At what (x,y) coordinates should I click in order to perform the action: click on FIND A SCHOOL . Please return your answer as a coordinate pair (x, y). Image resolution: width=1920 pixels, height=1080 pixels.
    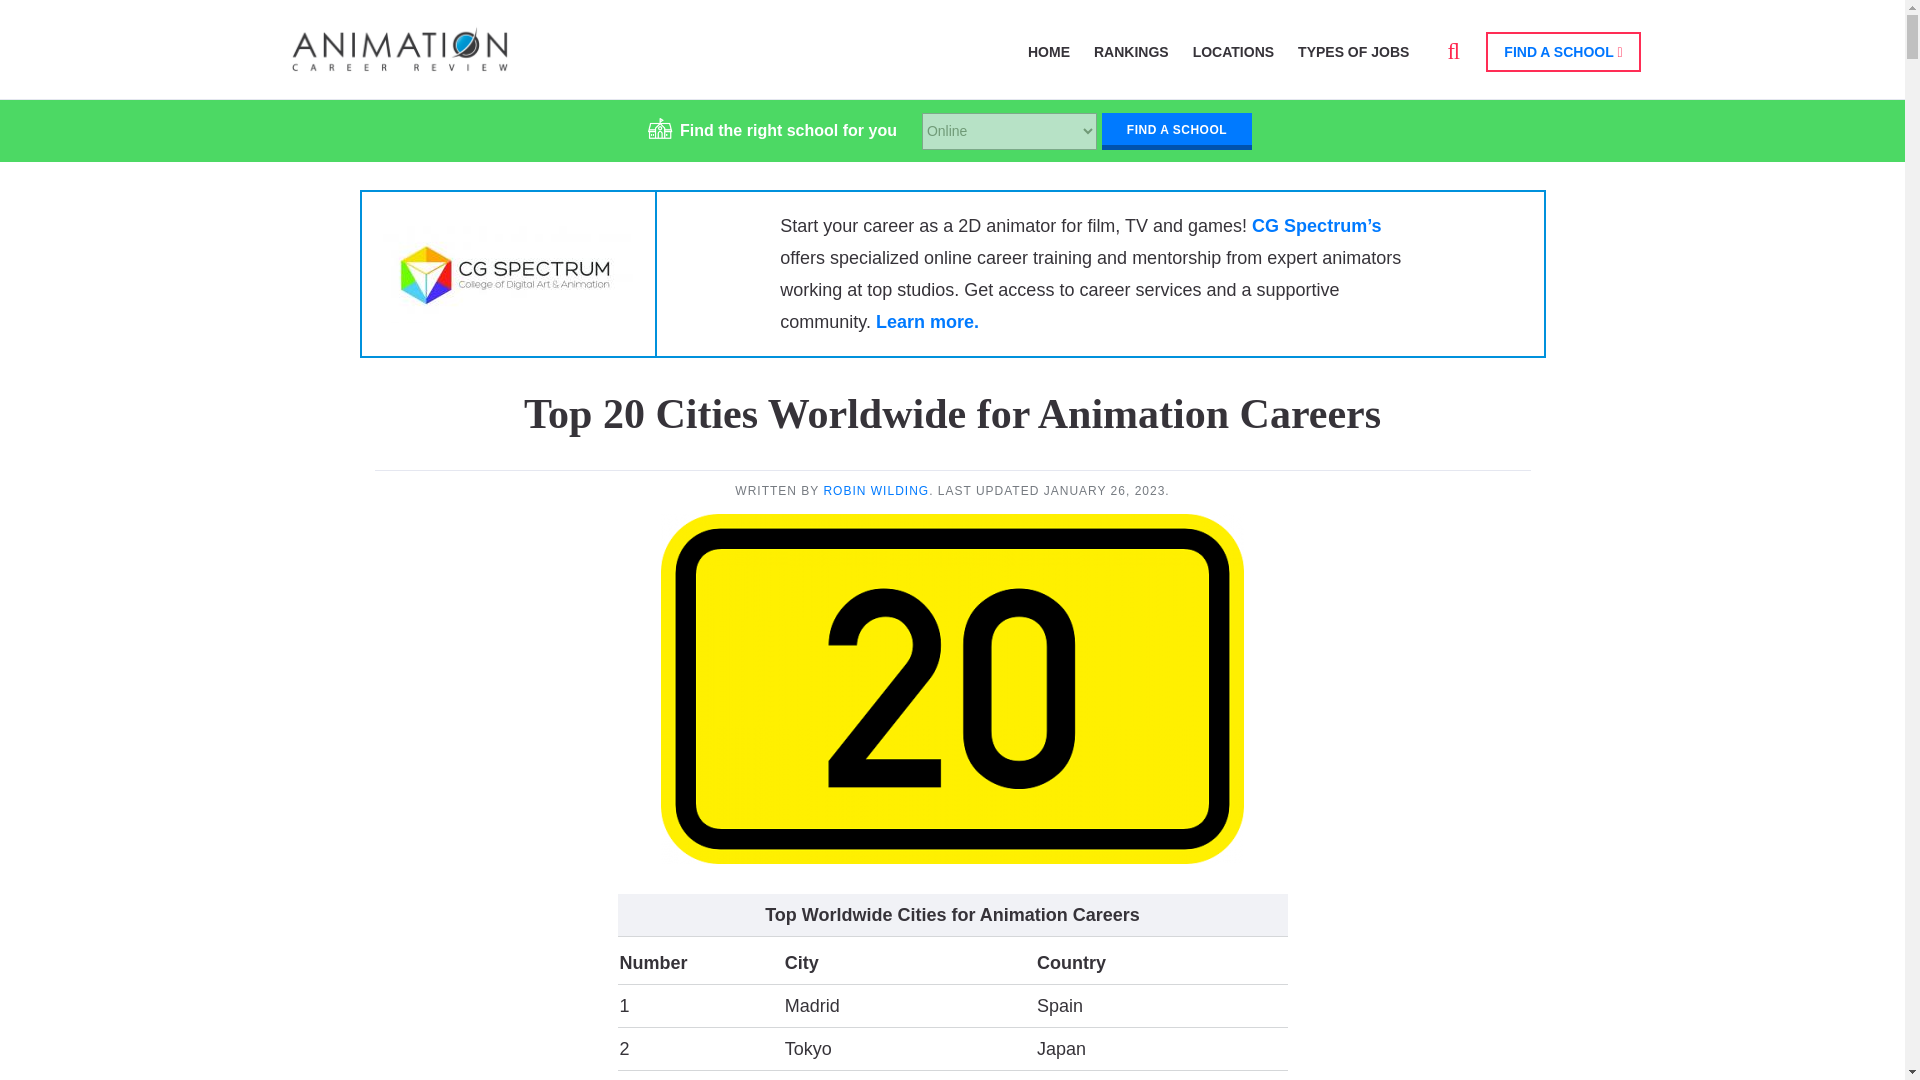
    Looking at the image, I should click on (1562, 52).